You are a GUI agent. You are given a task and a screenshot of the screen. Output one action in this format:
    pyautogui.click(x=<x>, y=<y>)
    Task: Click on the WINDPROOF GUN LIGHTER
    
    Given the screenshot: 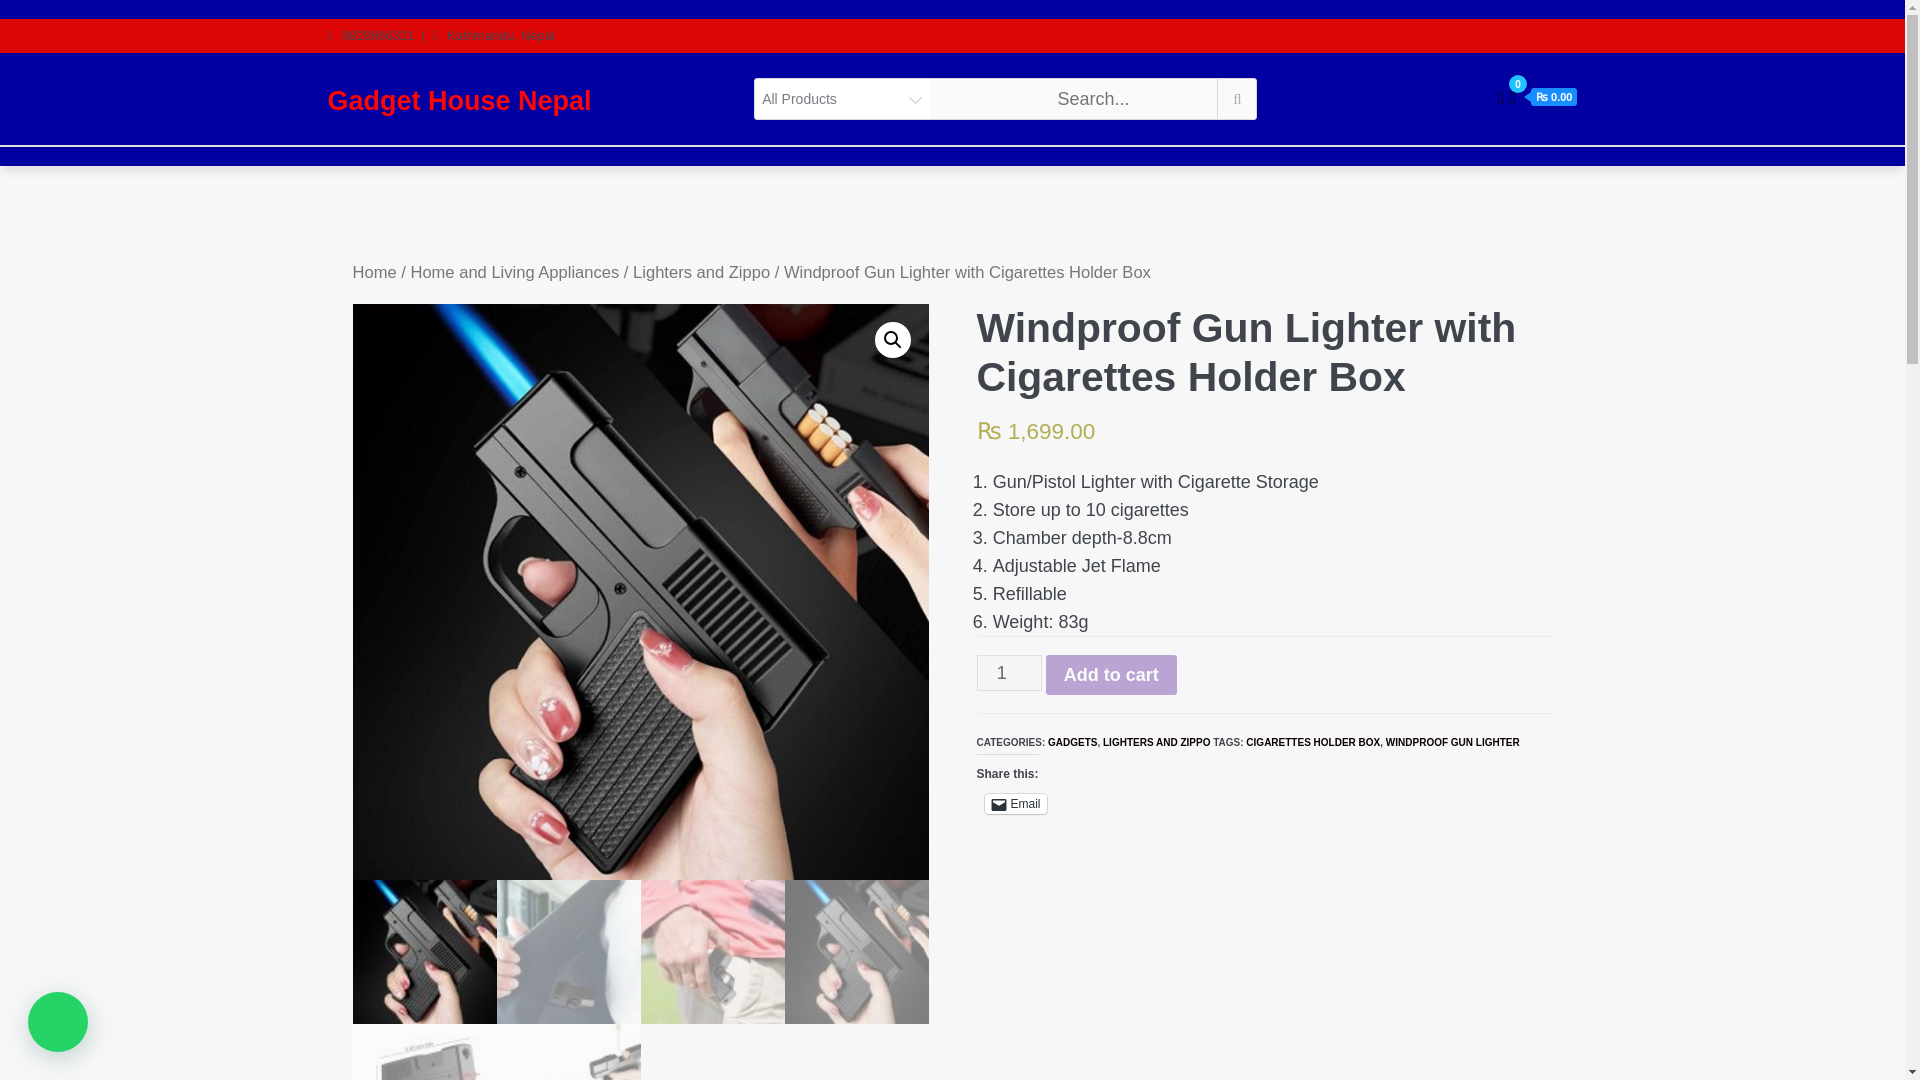 What is the action you would take?
    pyautogui.click(x=1453, y=742)
    